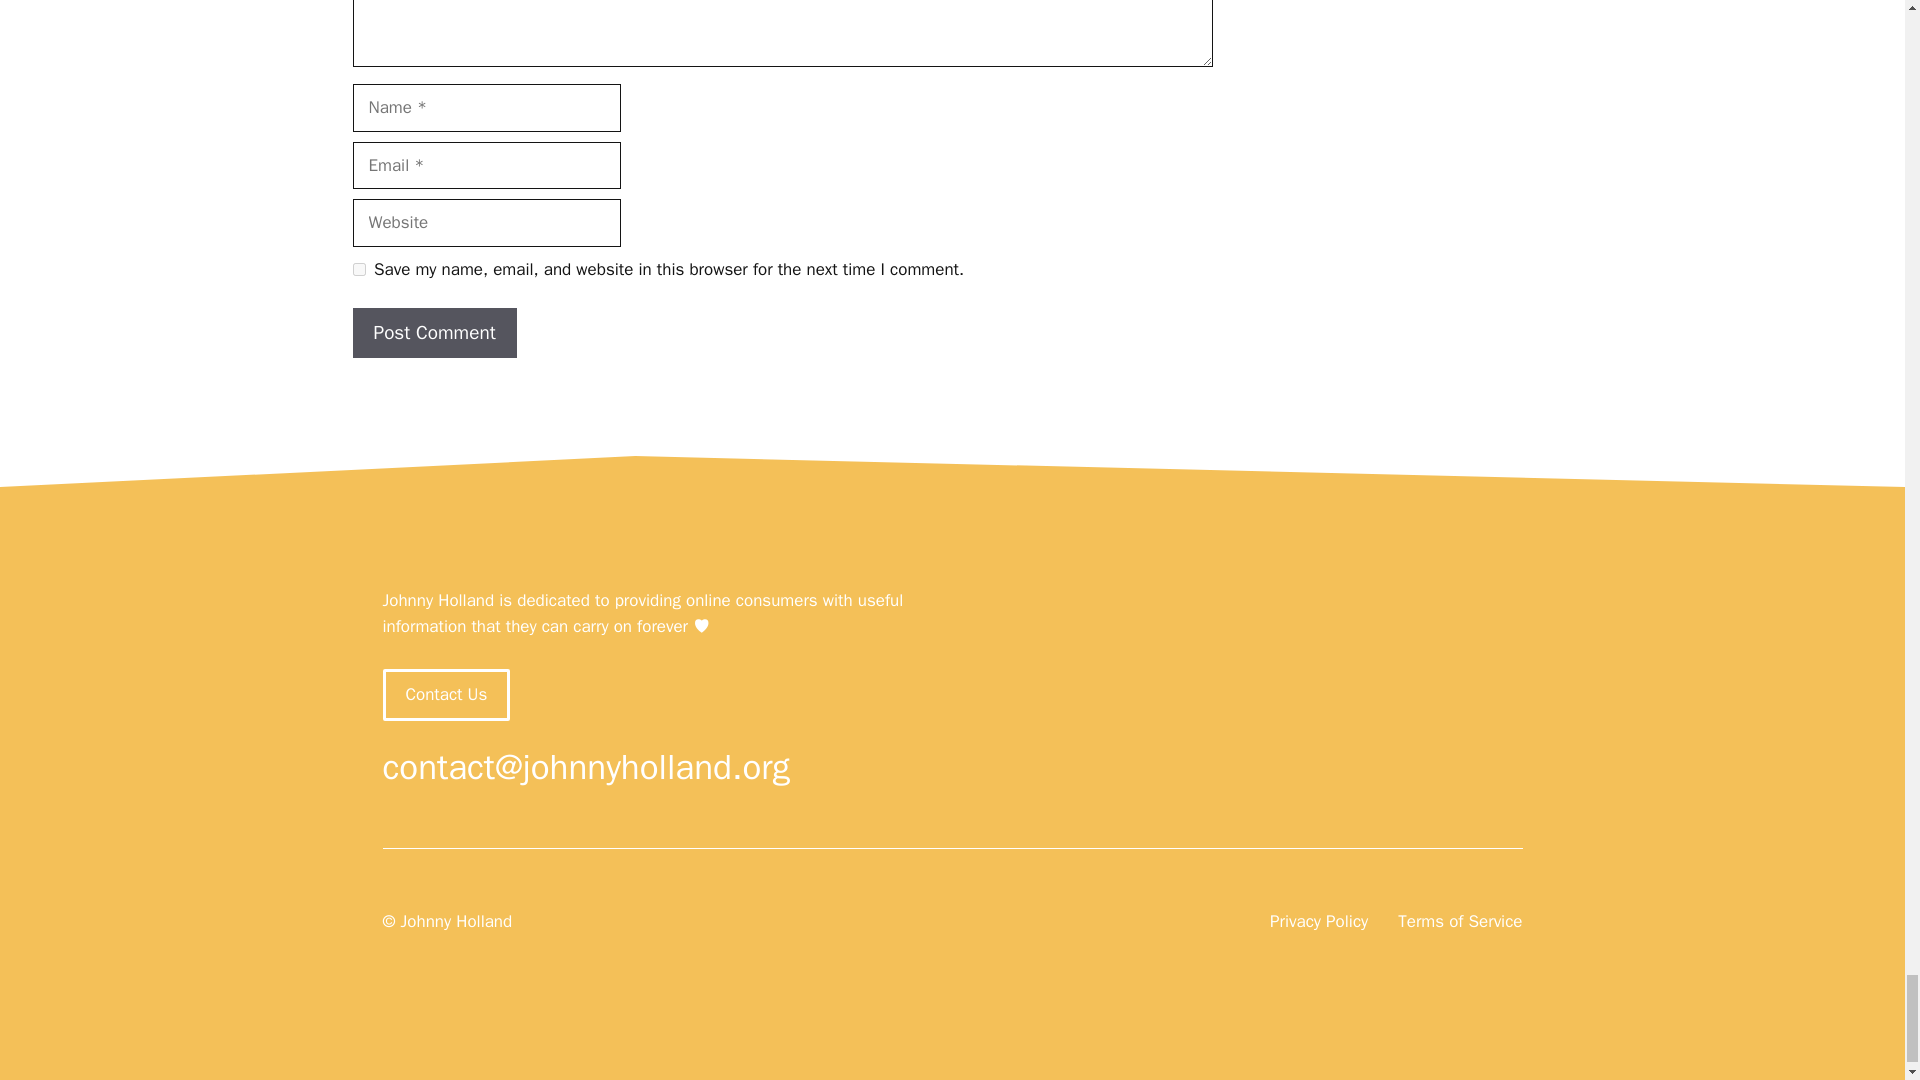 The image size is (1920, 1080). Describe the element at coordinates (434, 332) in the screenshot. I see `Post Comment` at that location.